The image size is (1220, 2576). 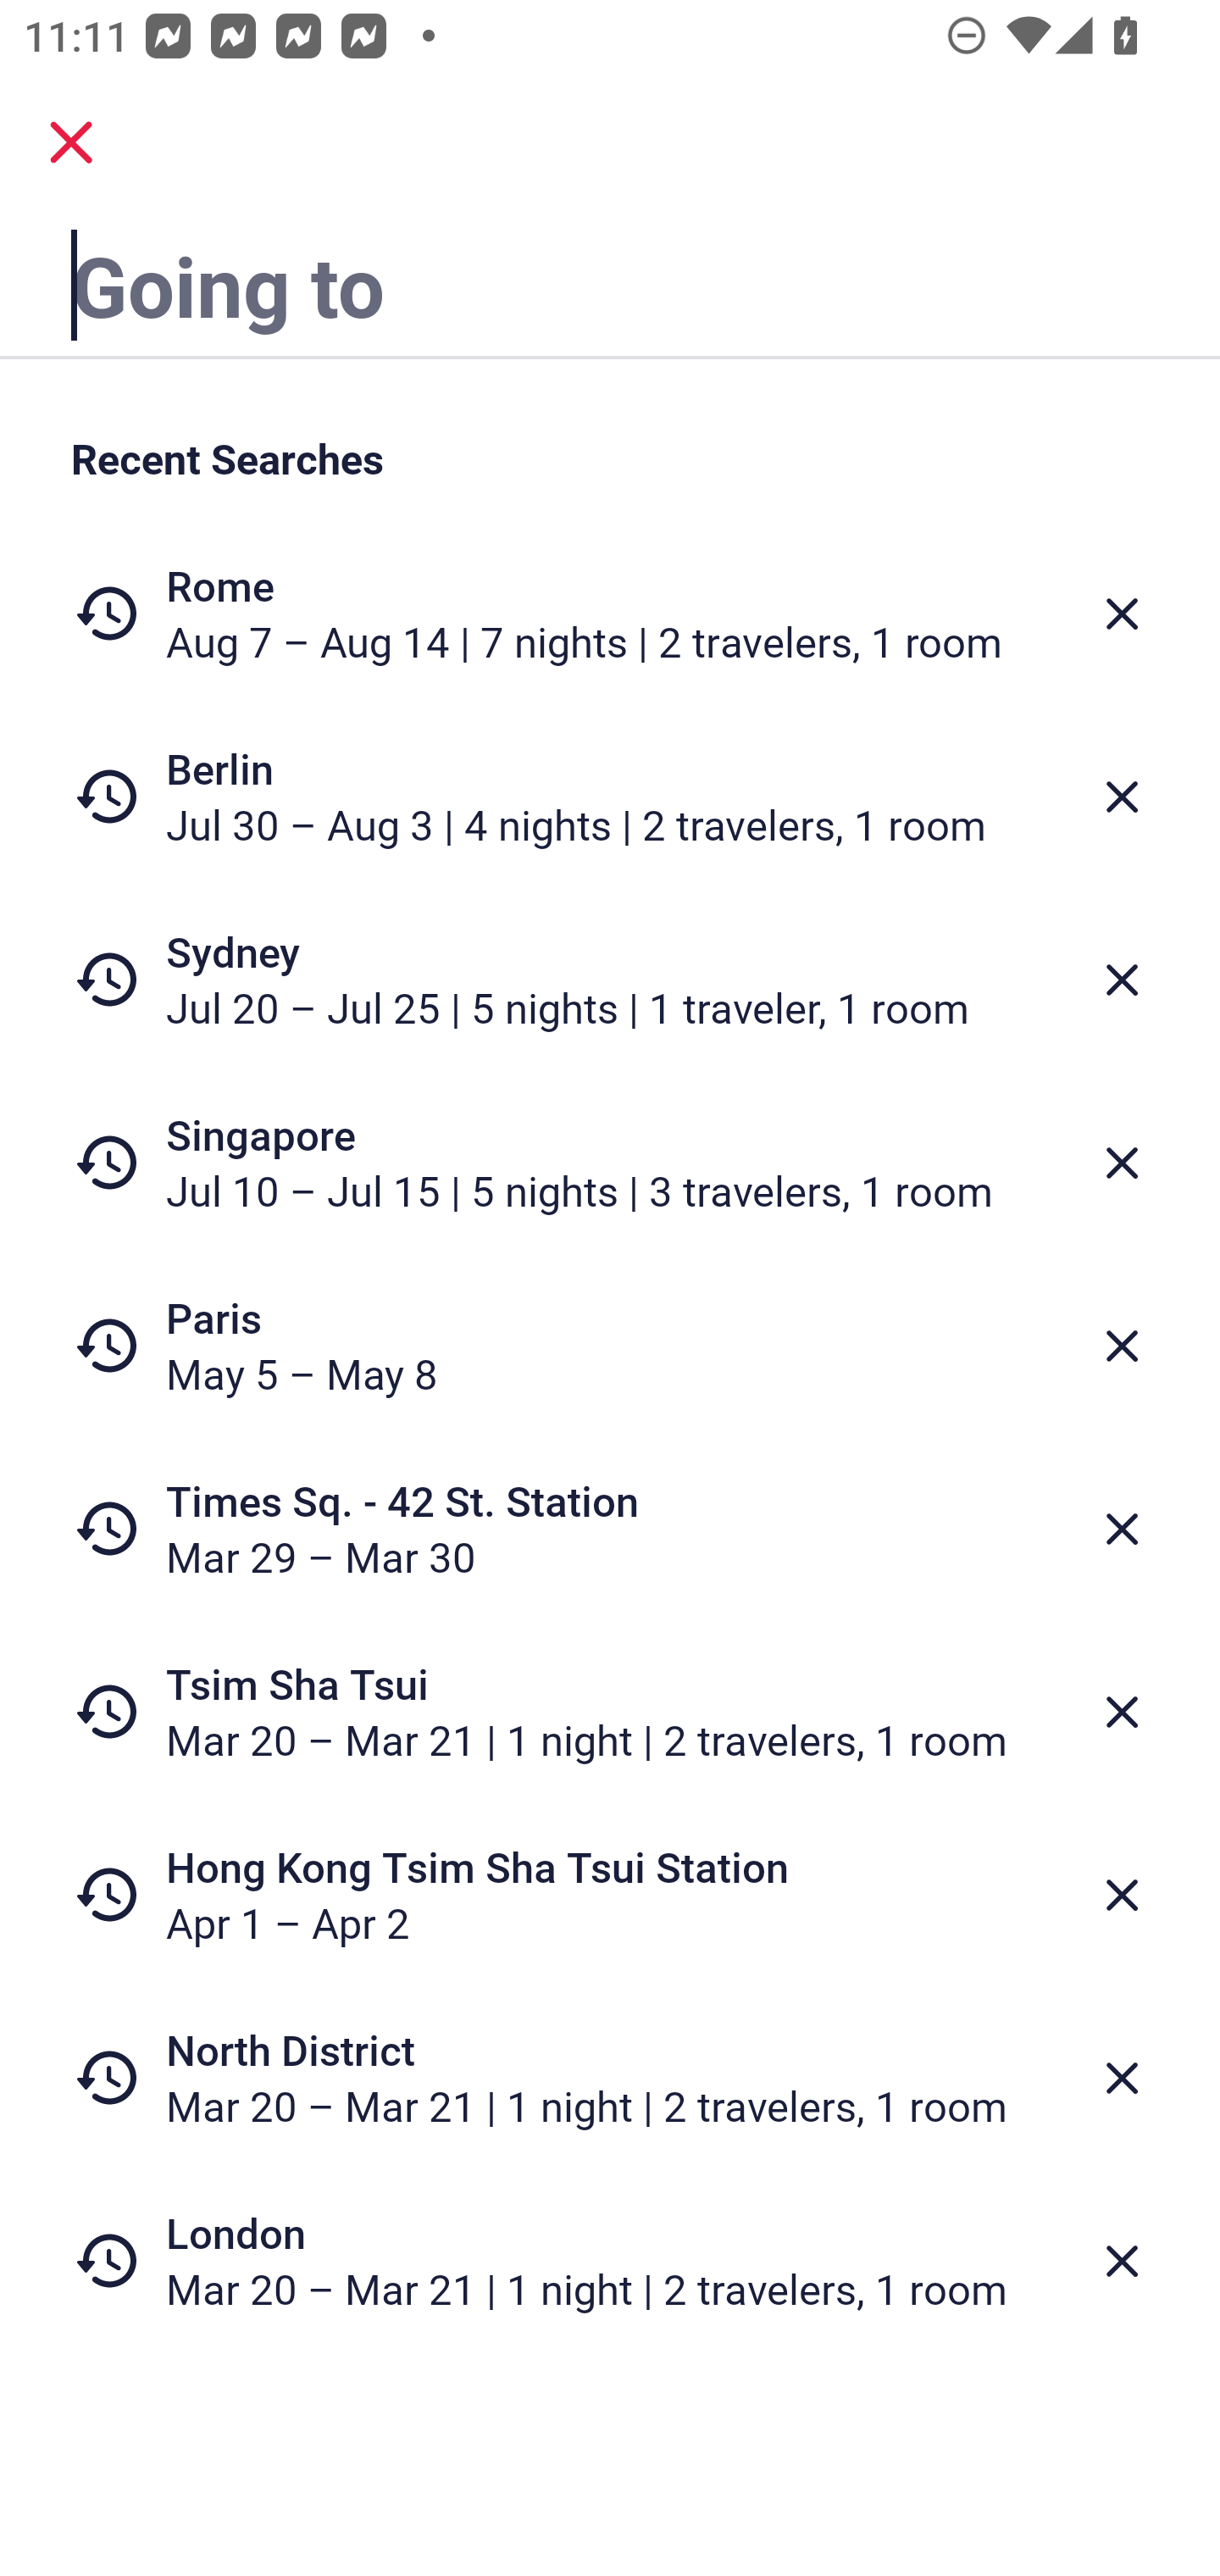 I want to click on Delete from recent searches, so click(x=1122, y=1529).